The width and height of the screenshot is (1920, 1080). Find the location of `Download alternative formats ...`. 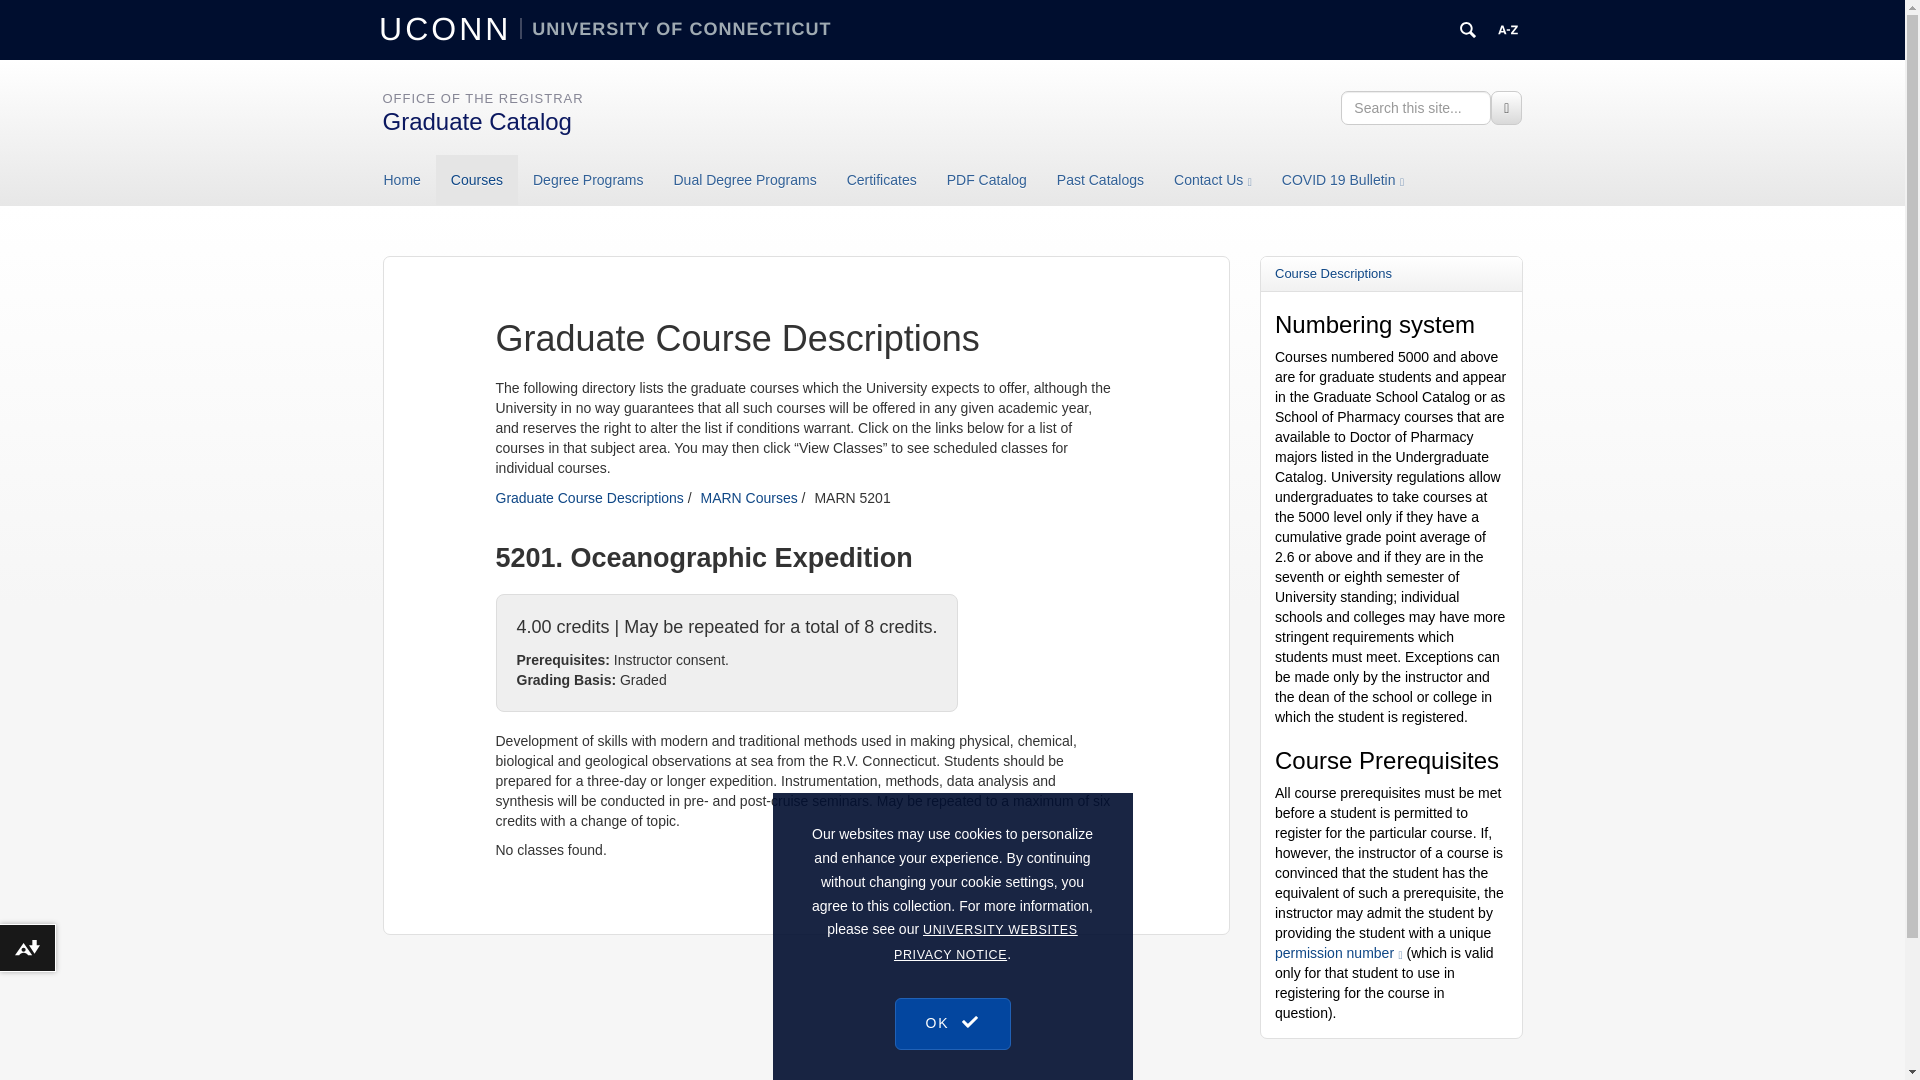

Download alternative formats ... is located at coordinates (28, 948).